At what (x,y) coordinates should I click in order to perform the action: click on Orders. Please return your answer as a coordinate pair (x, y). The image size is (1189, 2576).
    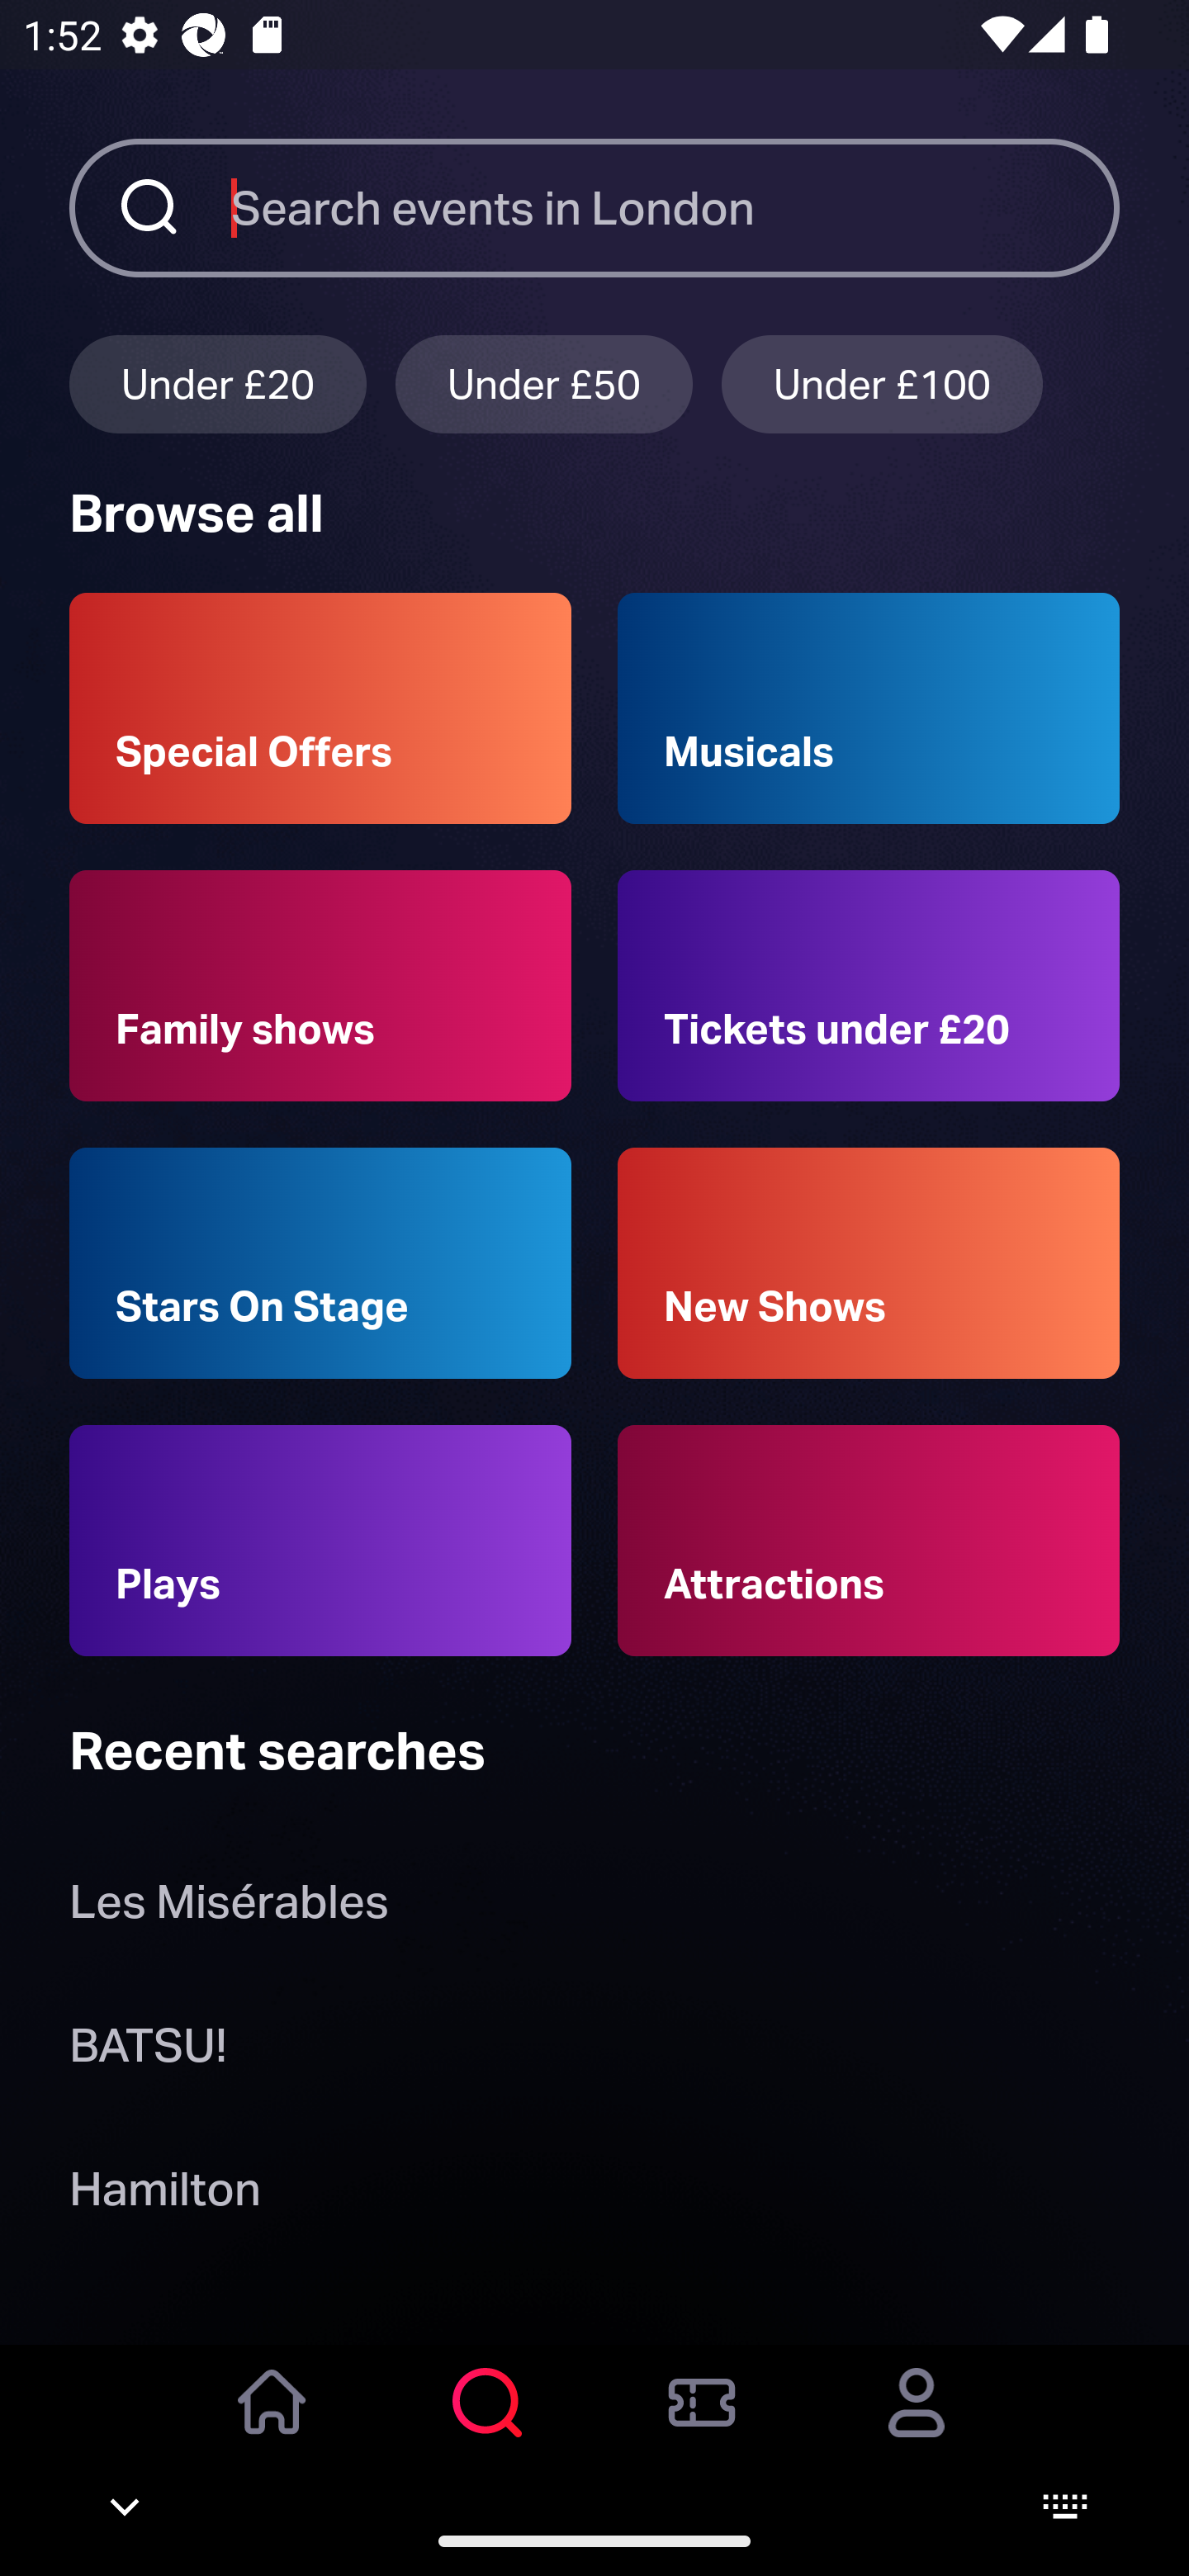
    Looking at the image, I should click on (702, 2425).